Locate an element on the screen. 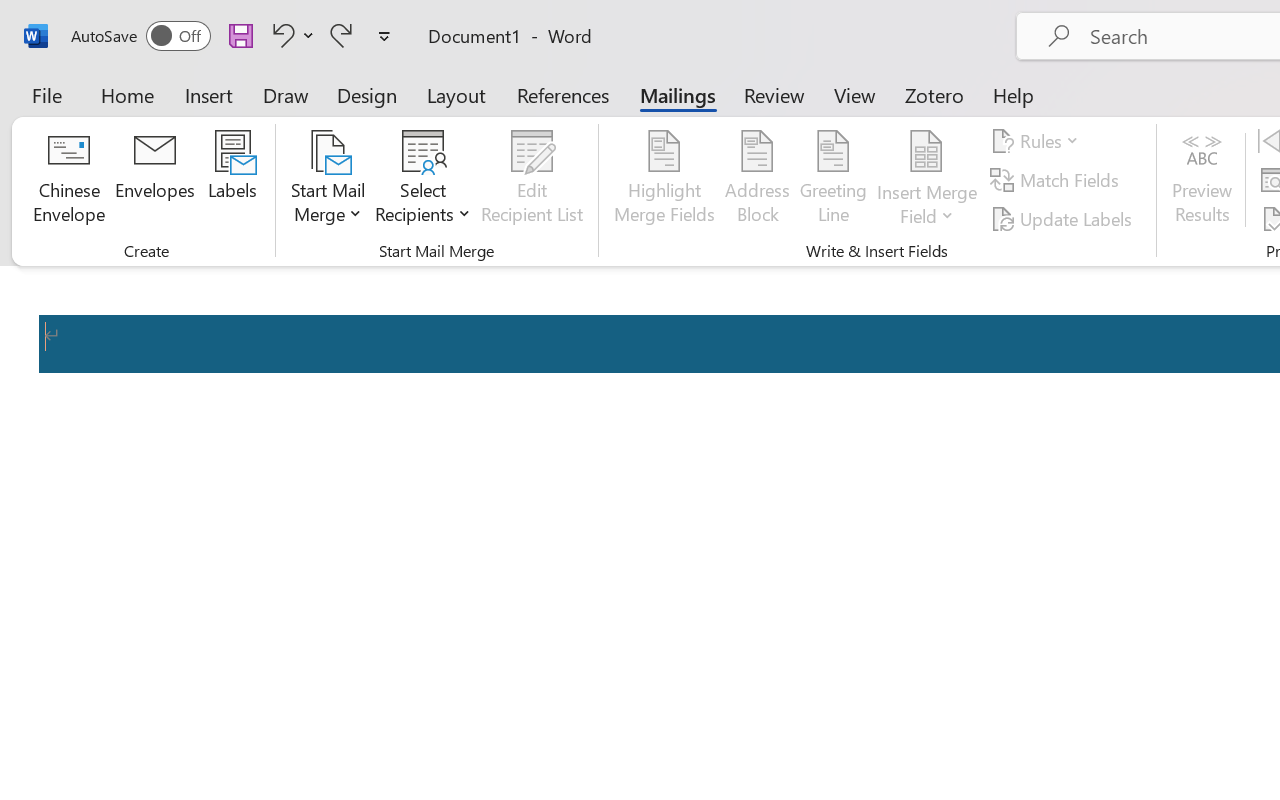 Image resolution: width=1280 pixels, height=800 pixels. Start Mail Merge is located at coordinates (328, 180).